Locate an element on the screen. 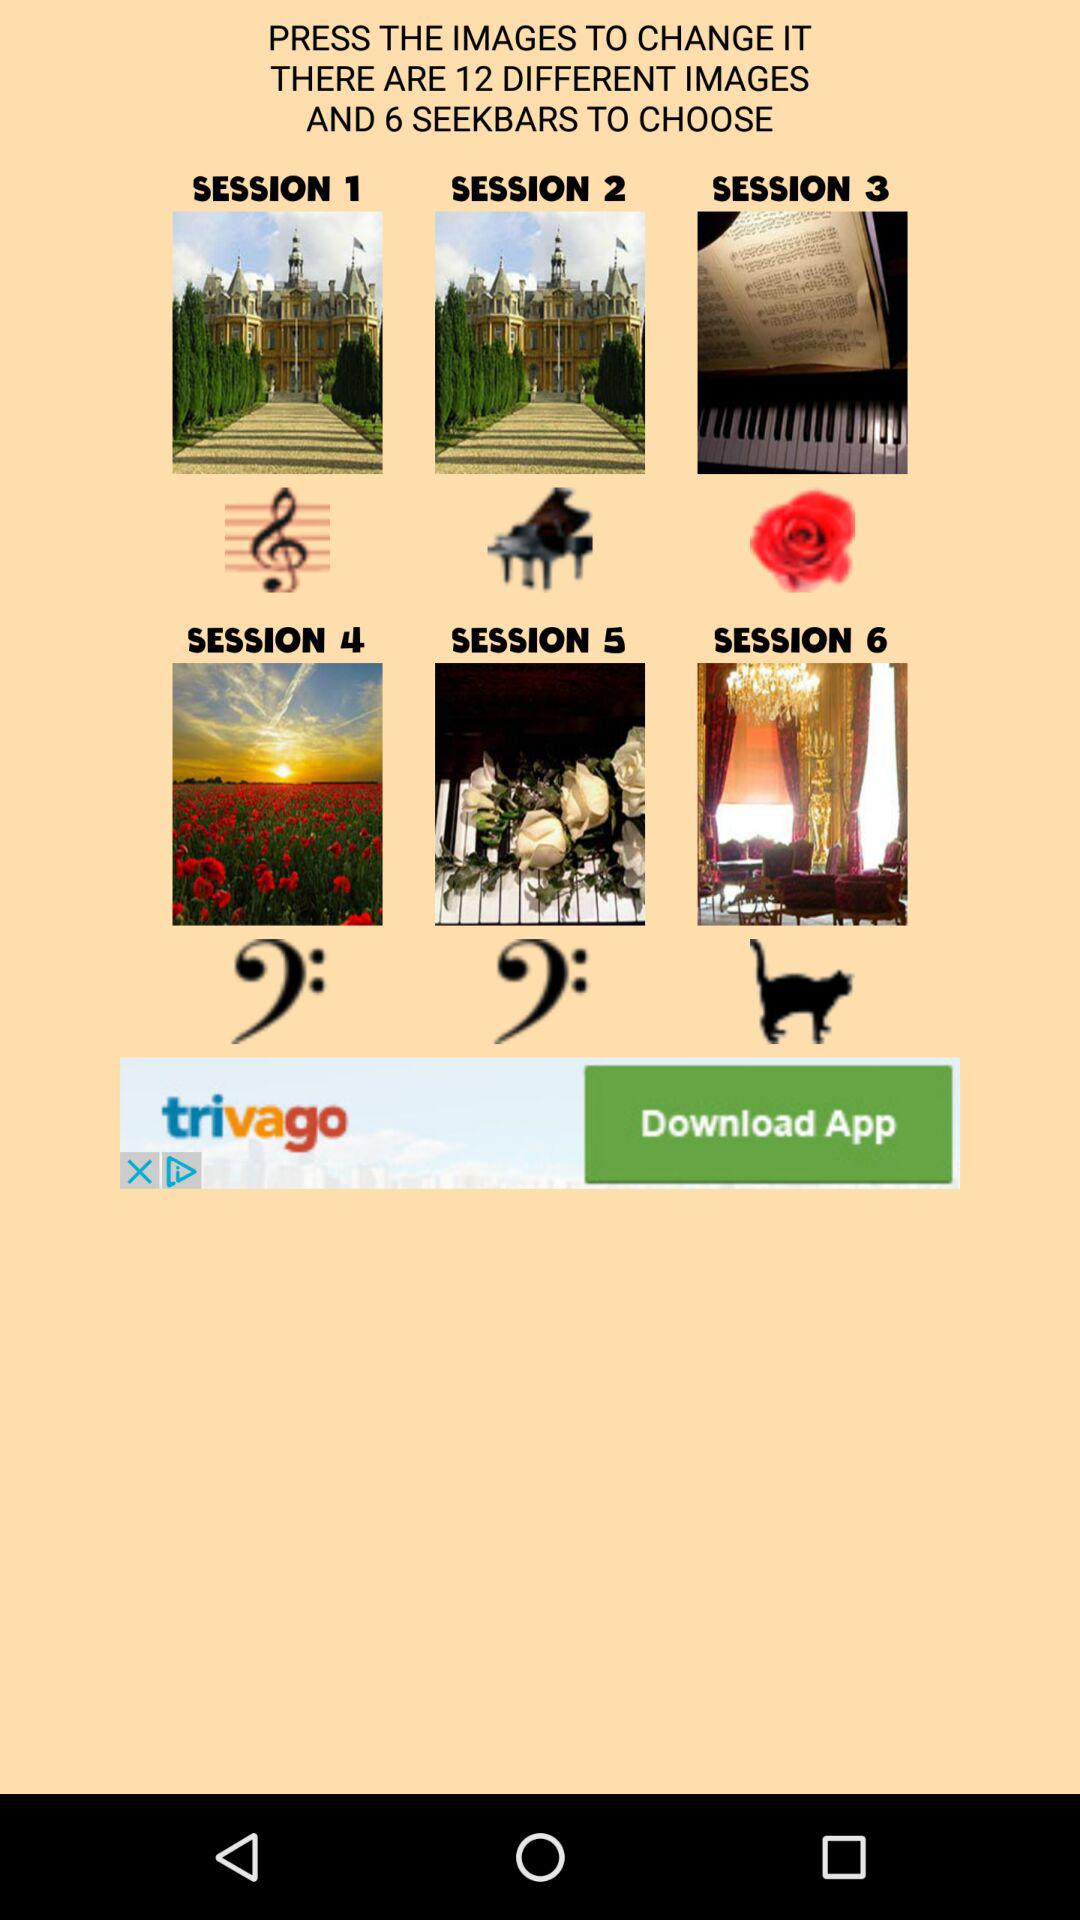 The width and height of the screenshot is (1080, 1920). click on image under session 5 is located at coordinates (540, 794).